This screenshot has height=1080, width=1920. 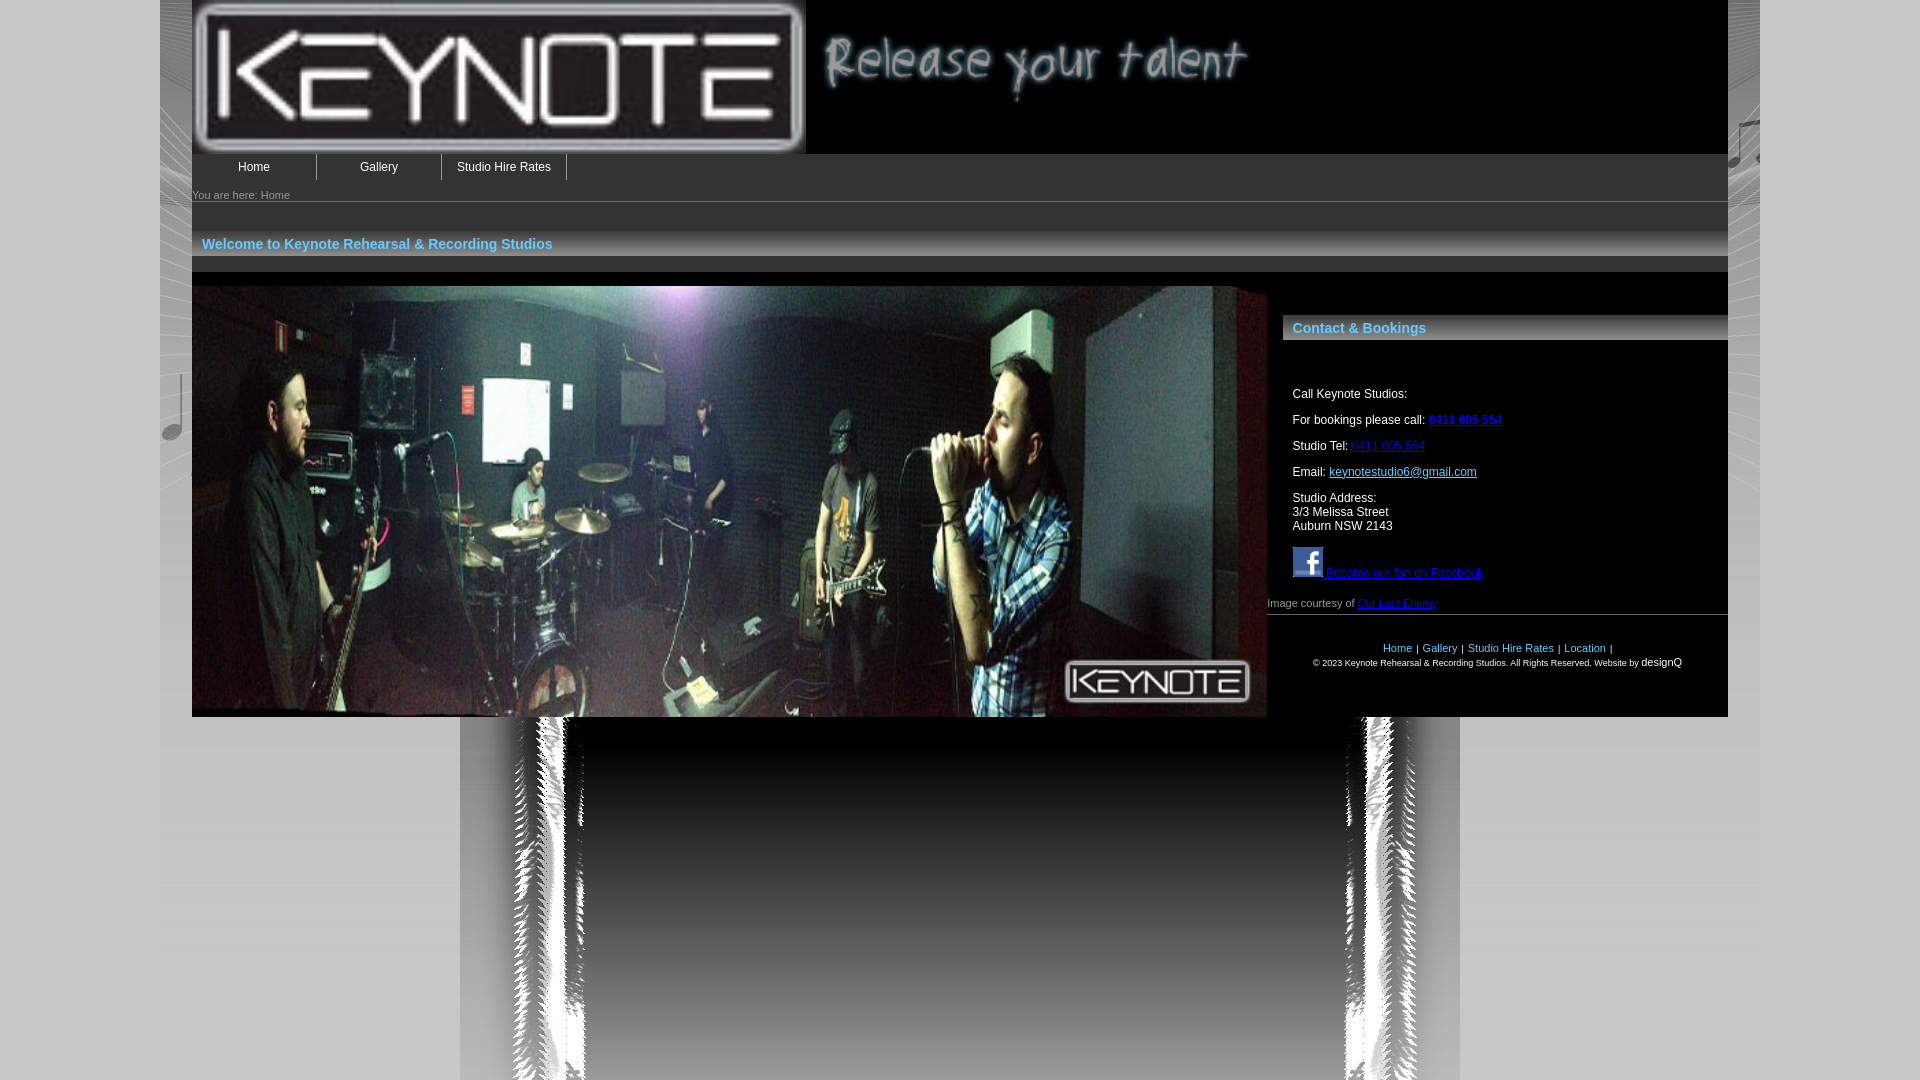 I want to click on Home, so click(x=1398, y=648).